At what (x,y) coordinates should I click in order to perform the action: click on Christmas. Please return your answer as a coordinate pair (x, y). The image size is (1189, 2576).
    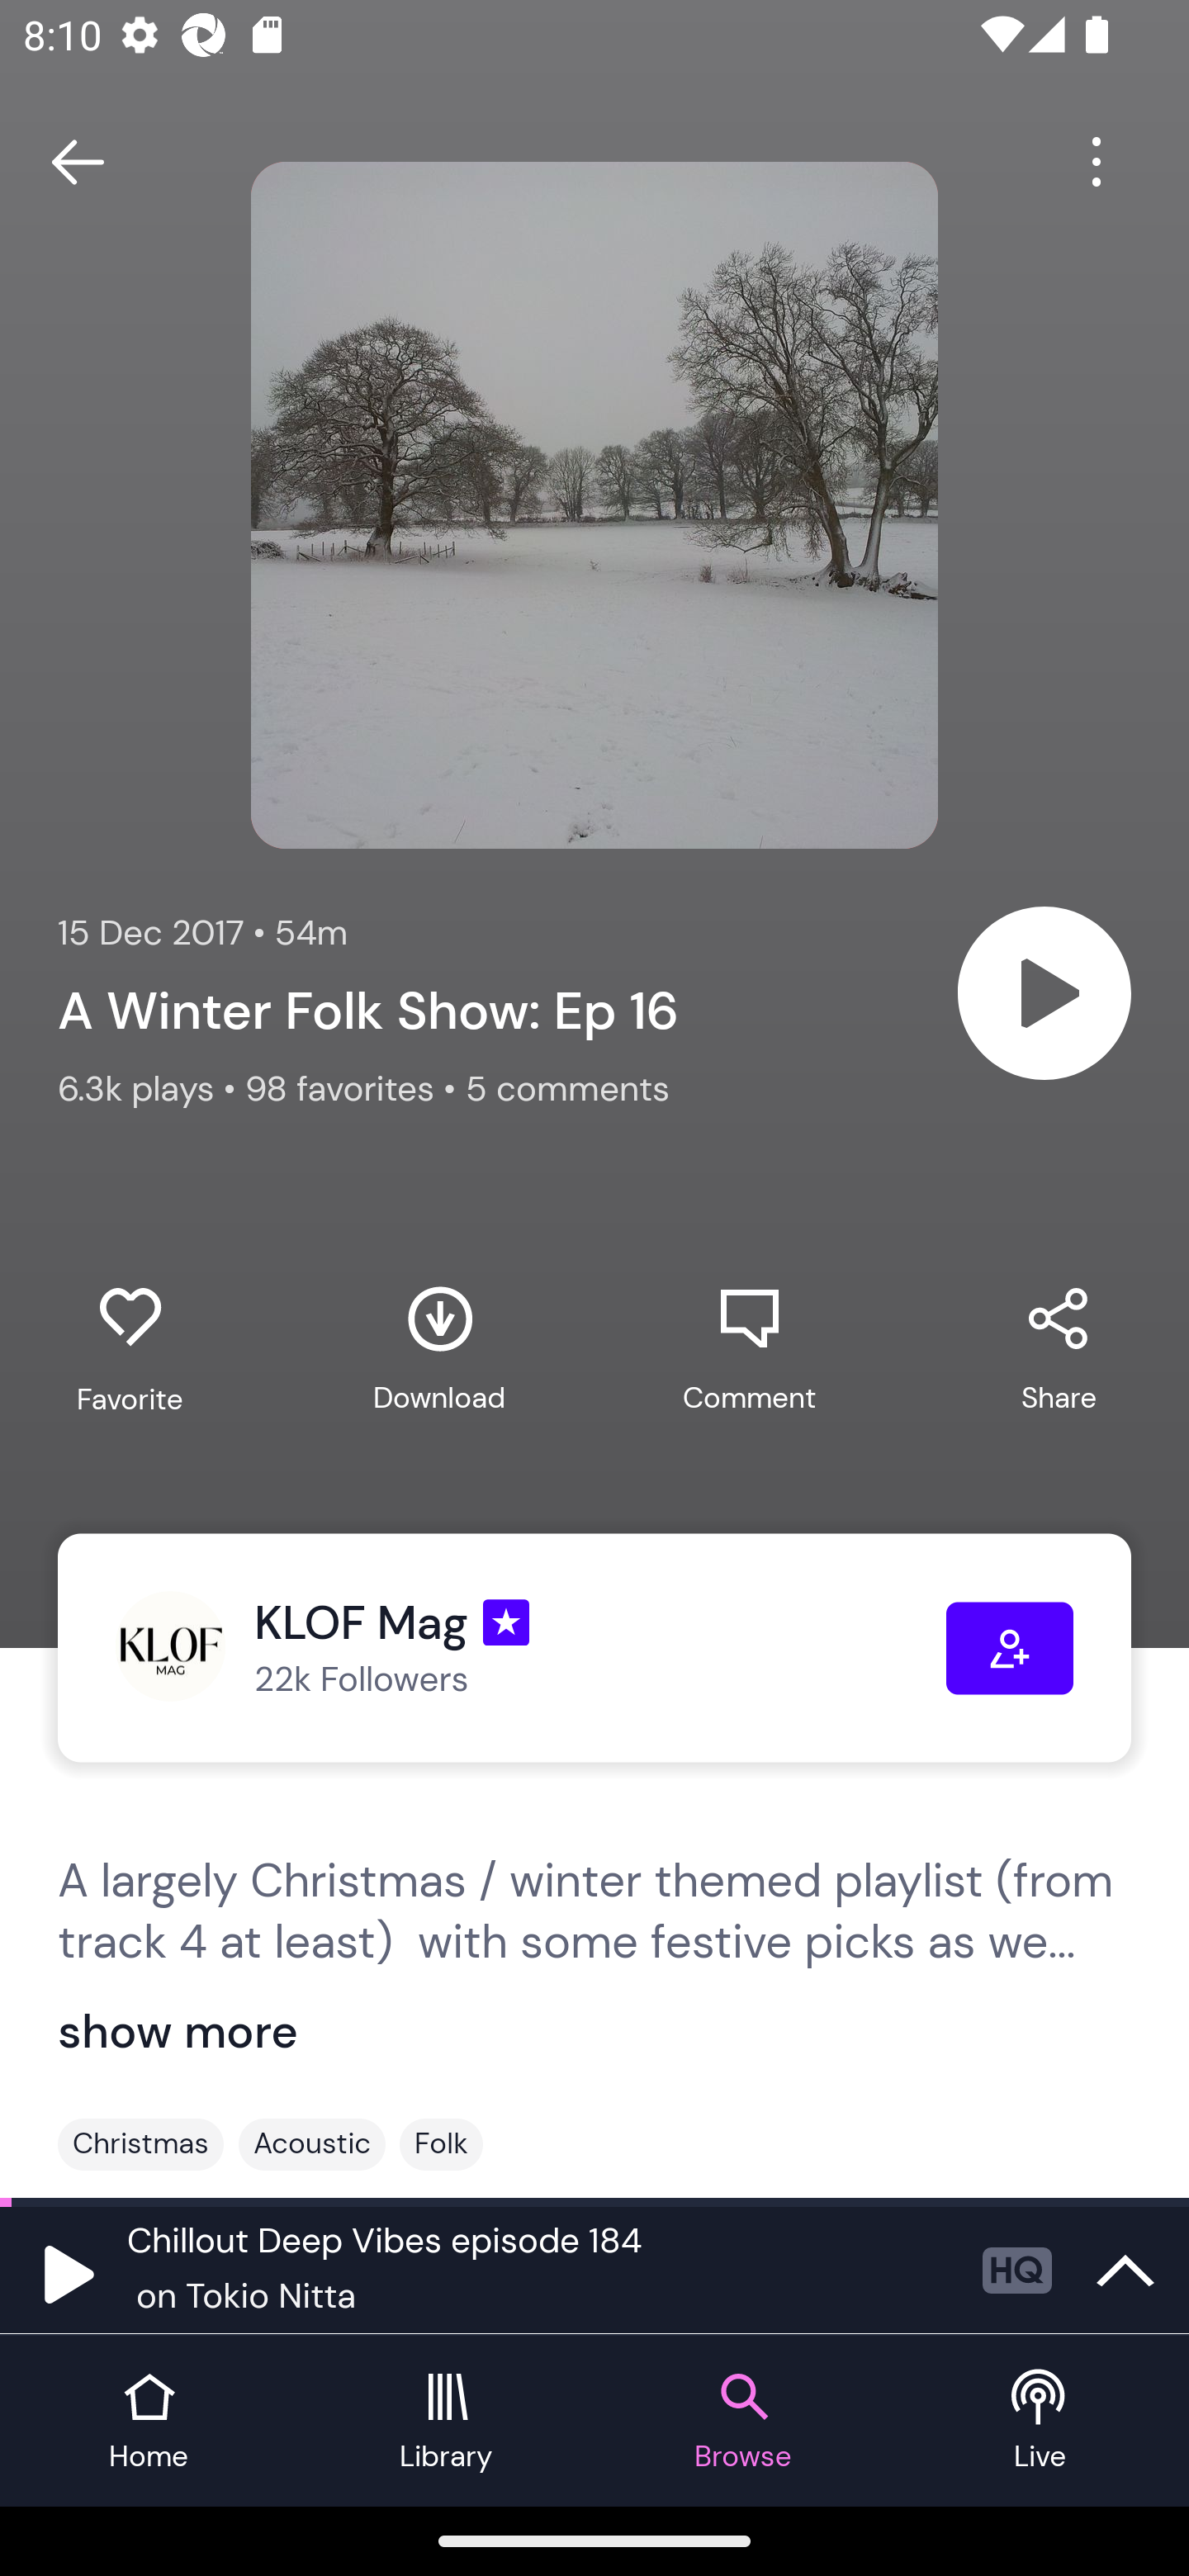
    Looking at the image, I should click on (140, 2144).